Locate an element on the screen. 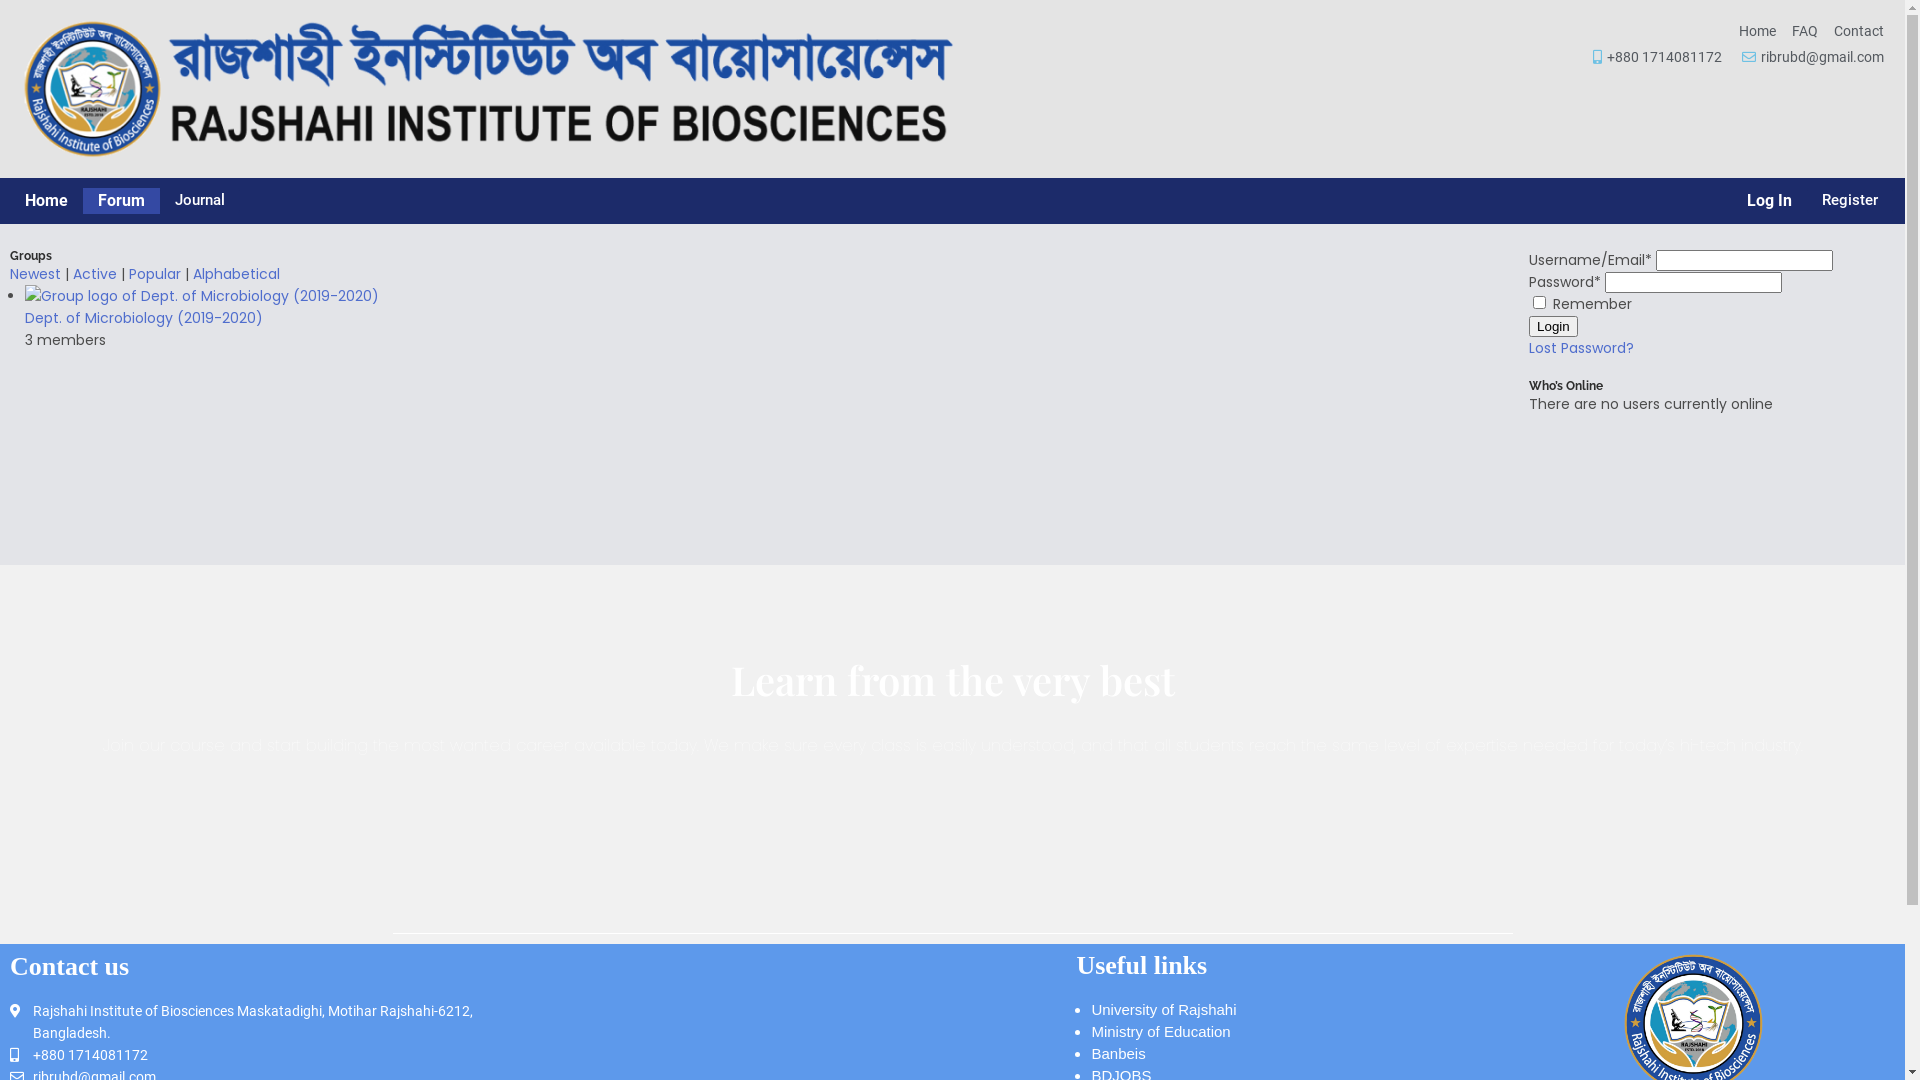  Log In is located at coordinates (1770, 201).